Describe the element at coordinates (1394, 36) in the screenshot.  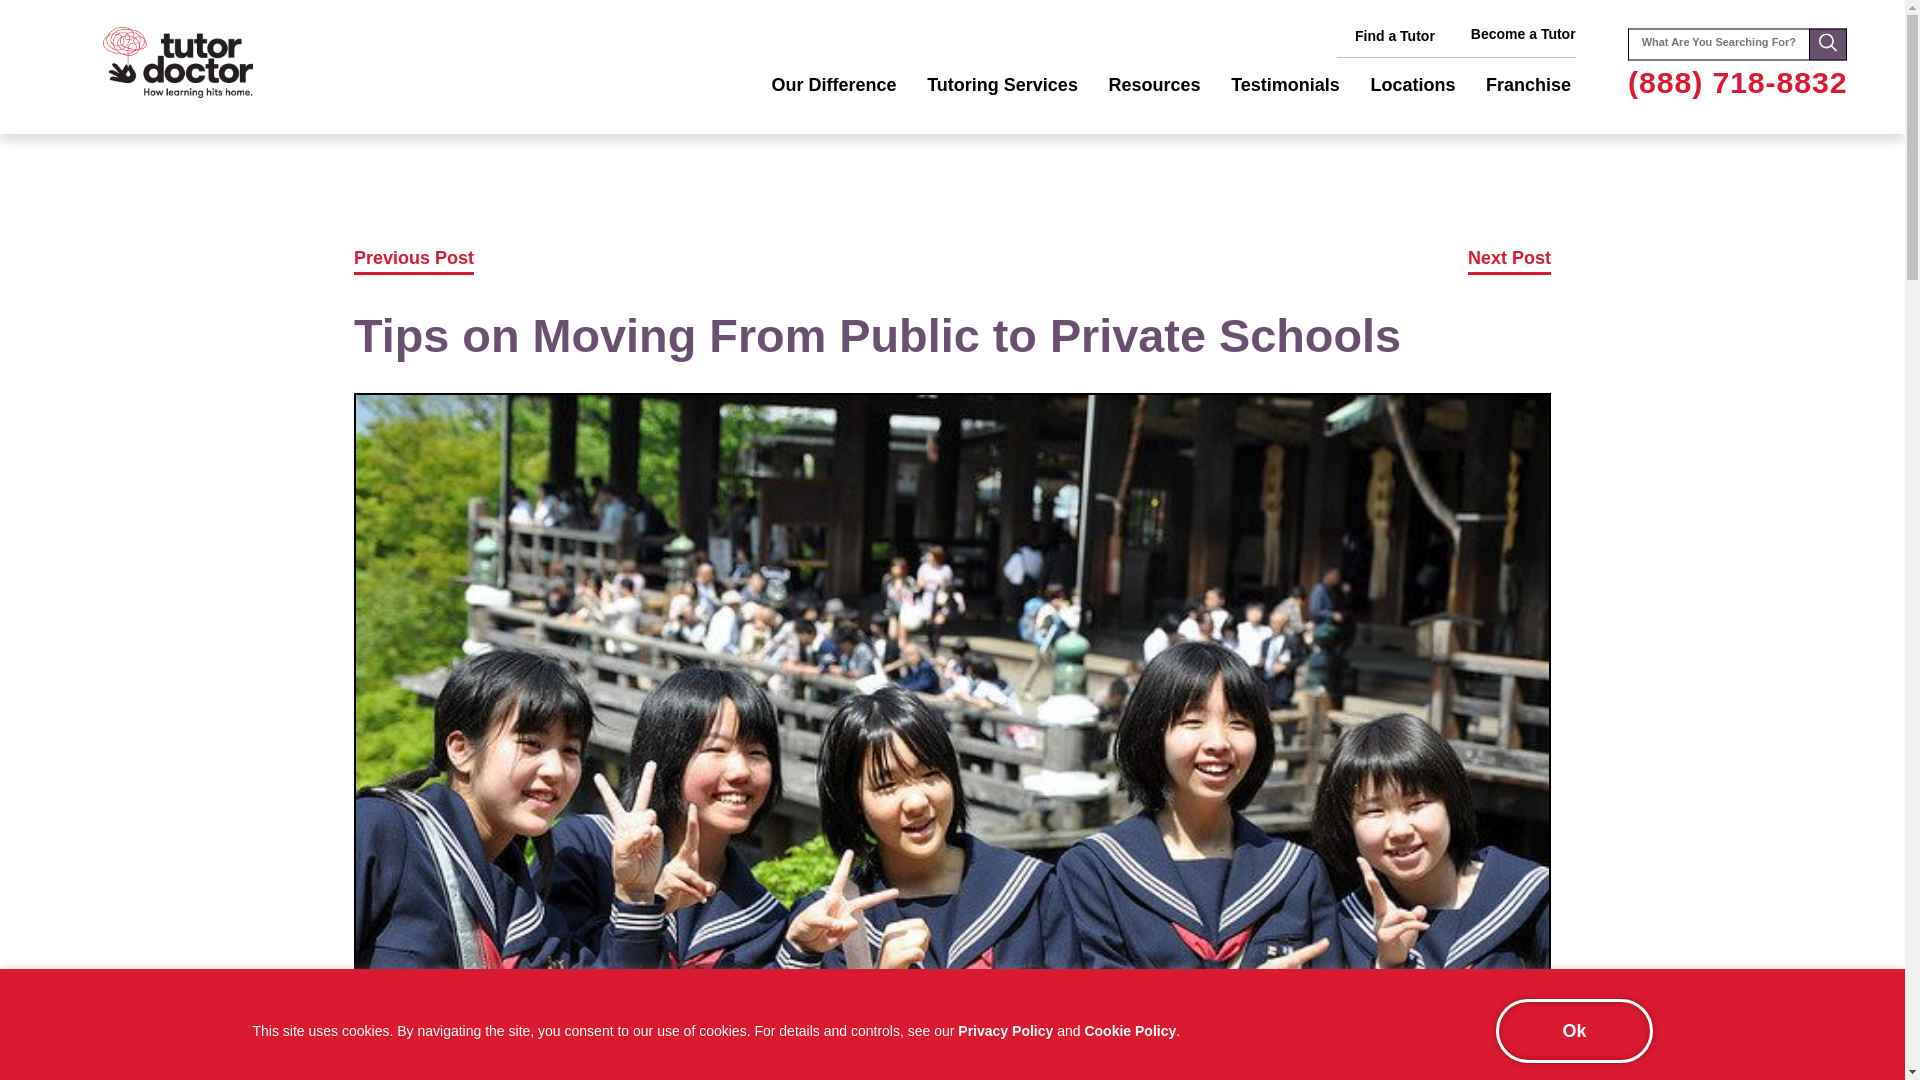
I see `Find a Tutor` at that location.